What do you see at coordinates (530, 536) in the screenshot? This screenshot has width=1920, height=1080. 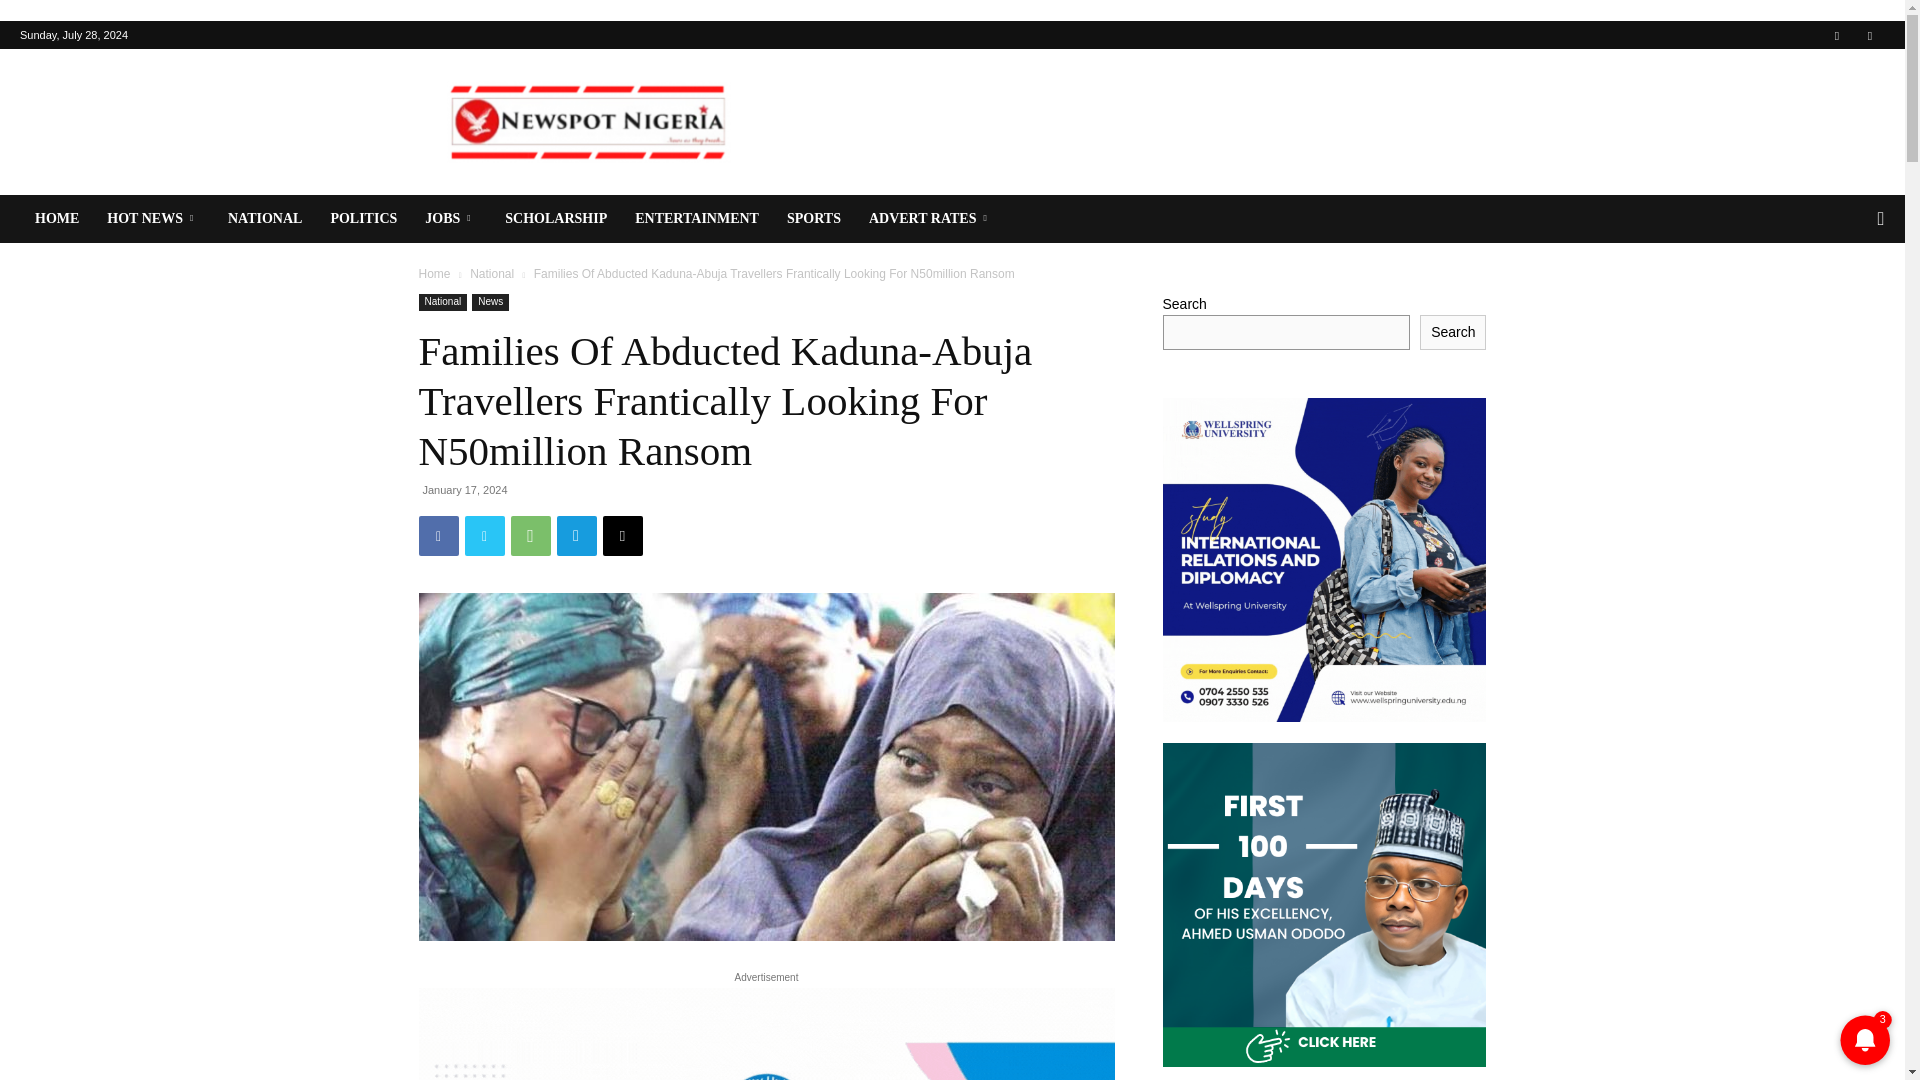 I see `WhatsApp` at bounding box center [530, 536].